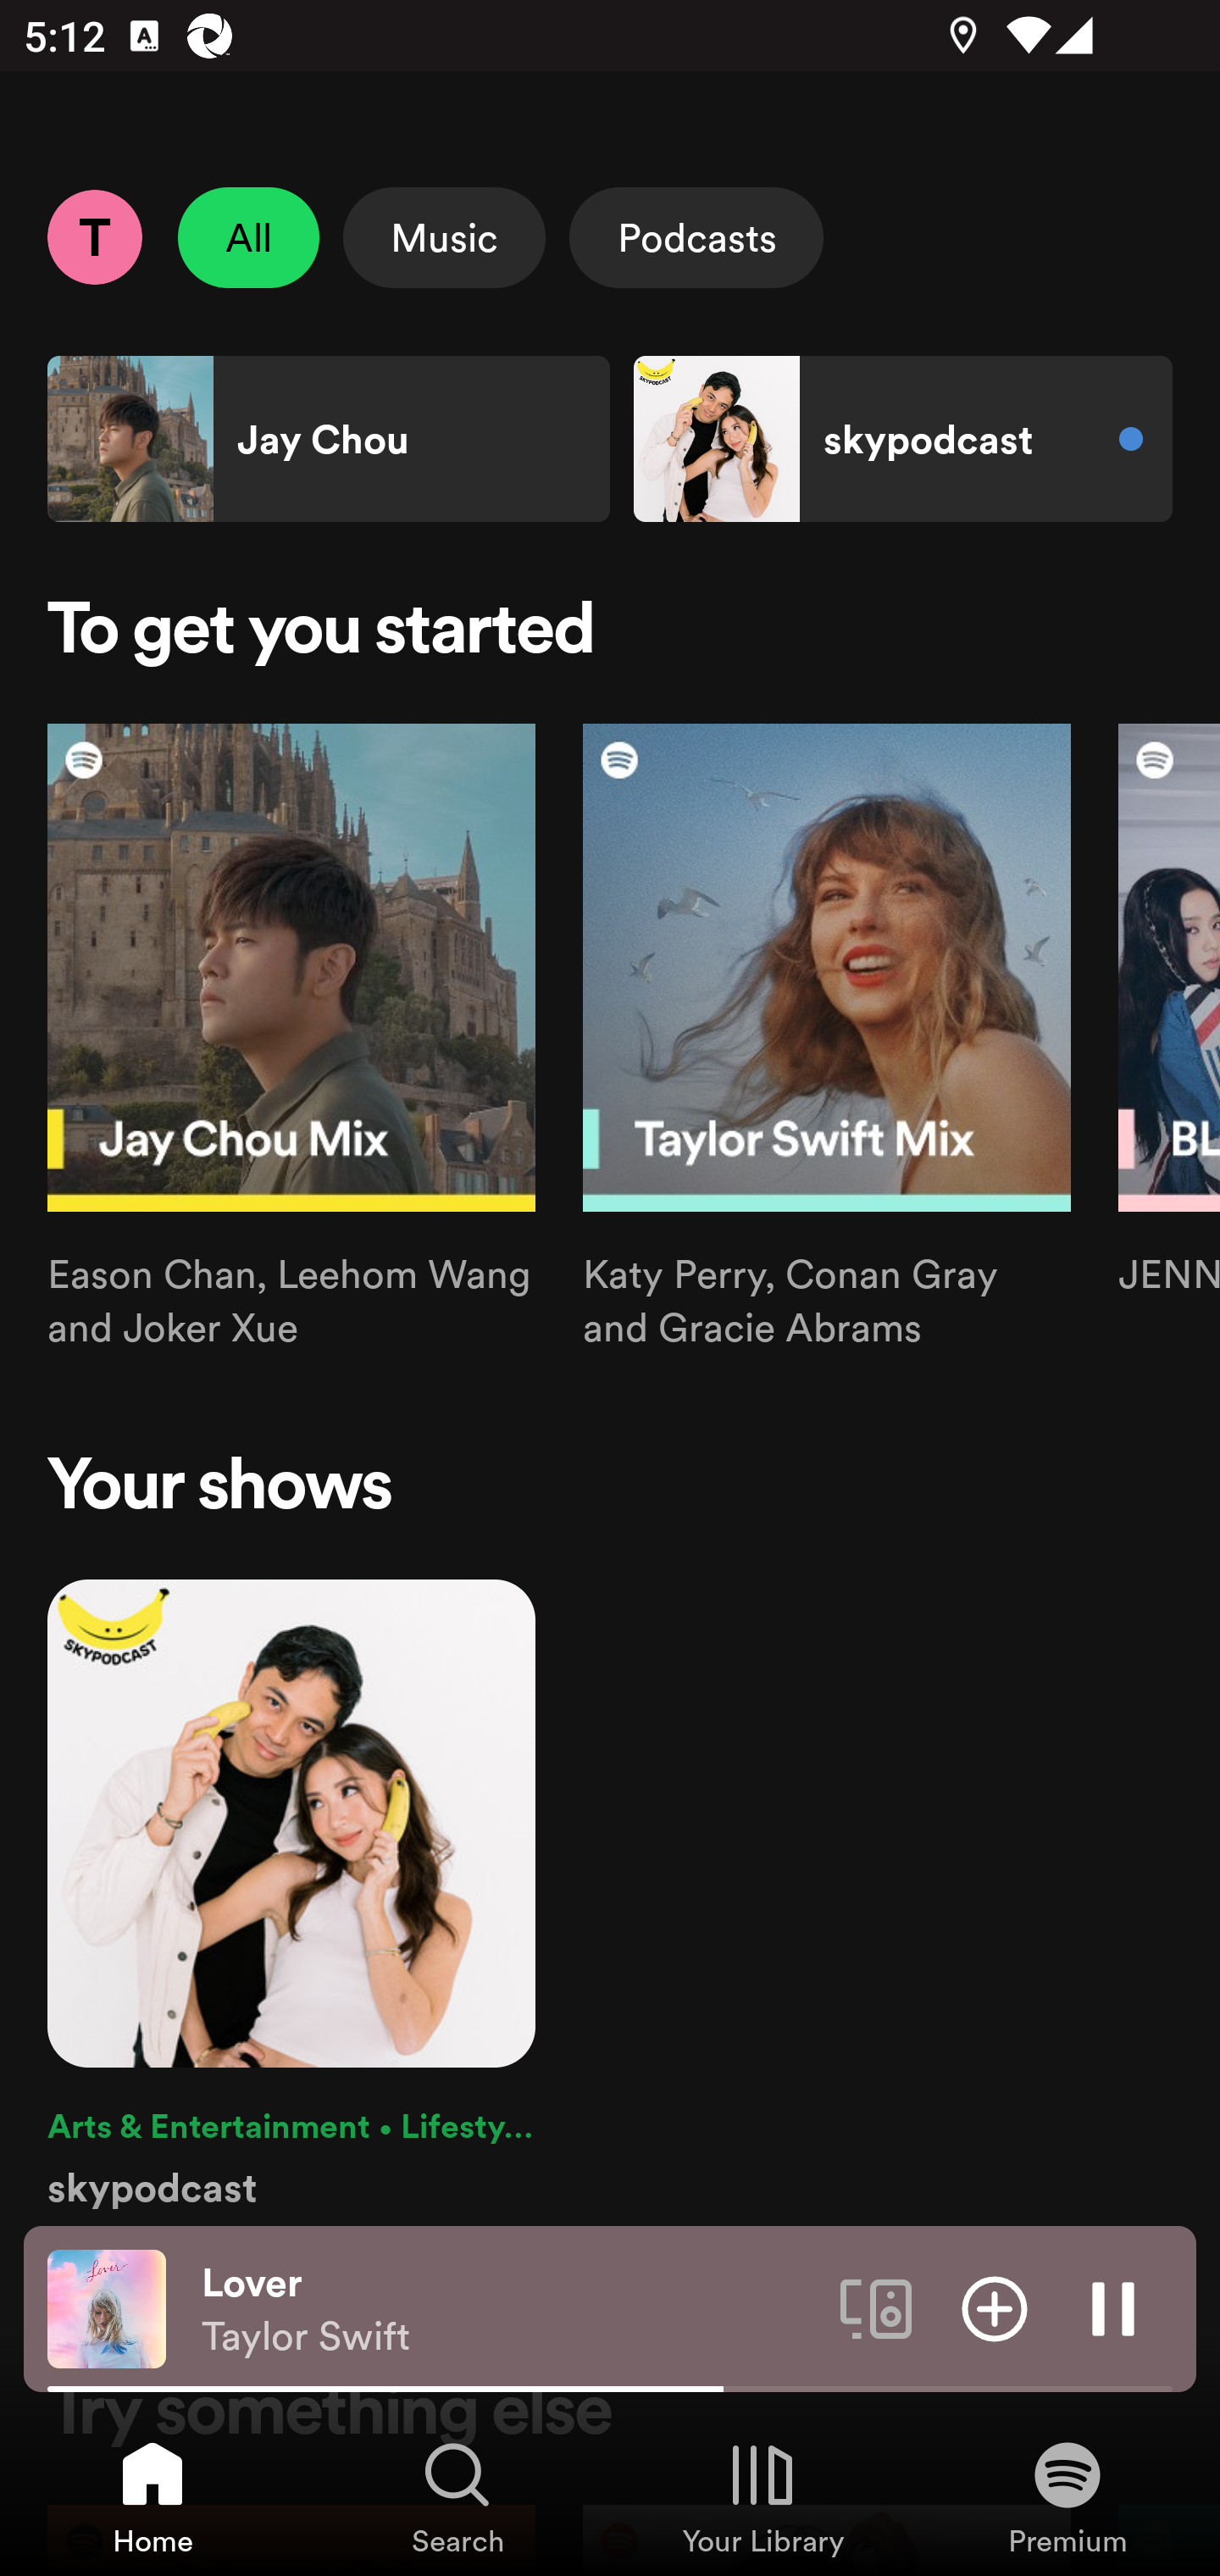 The height and width of the screenshot is (2576, 1220). What do you see at coordinates (444, 237) in the screenshot?
I see `Music Select Music` at bounding box center [444, 237].